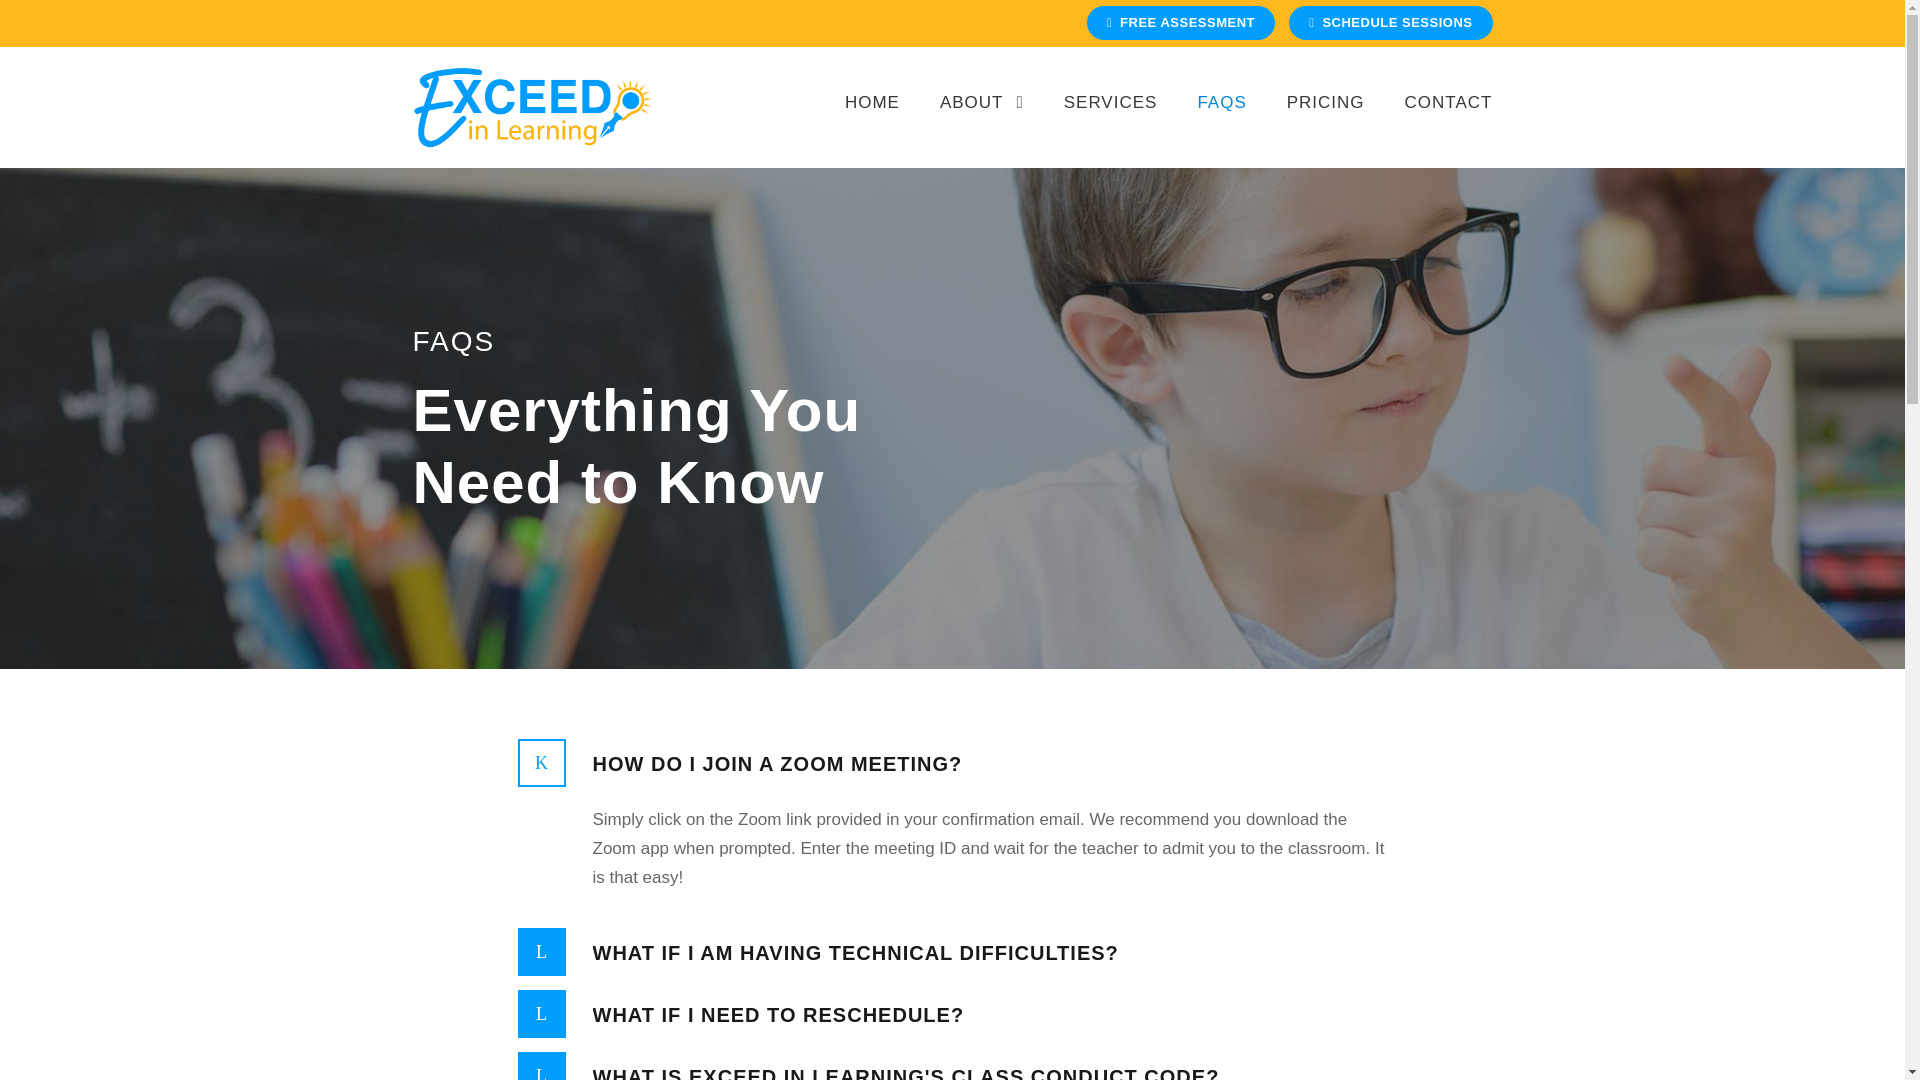 Image resolution: width=1920 pixels, height=1080 pixels. Describe the element at coordinates (532, 106) in the screenshot. I see `Exceed In Learning` at that location.